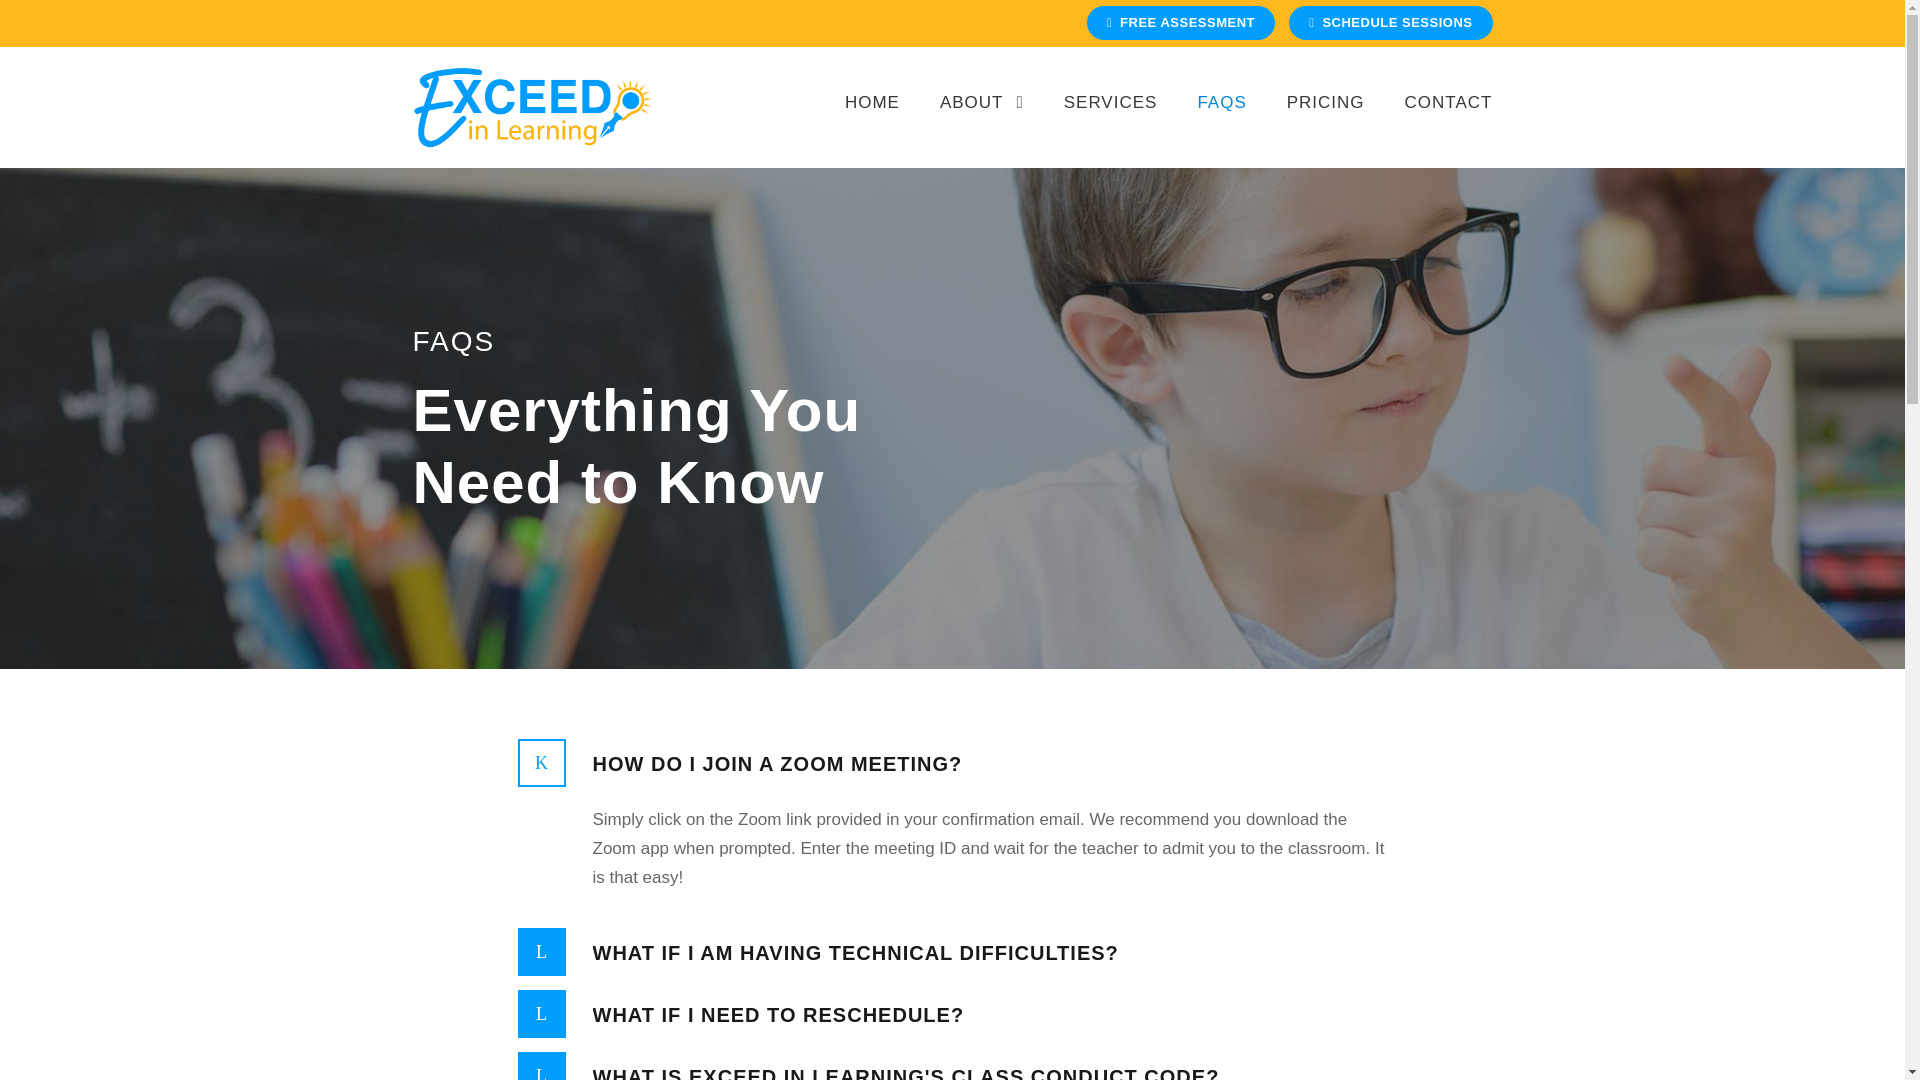 Image resolution: width=1920 pixels, height=1080 pixels. Describe the element at coordinates (532, 106) in the screenshot. I see `Exceed In Learning` at that location.